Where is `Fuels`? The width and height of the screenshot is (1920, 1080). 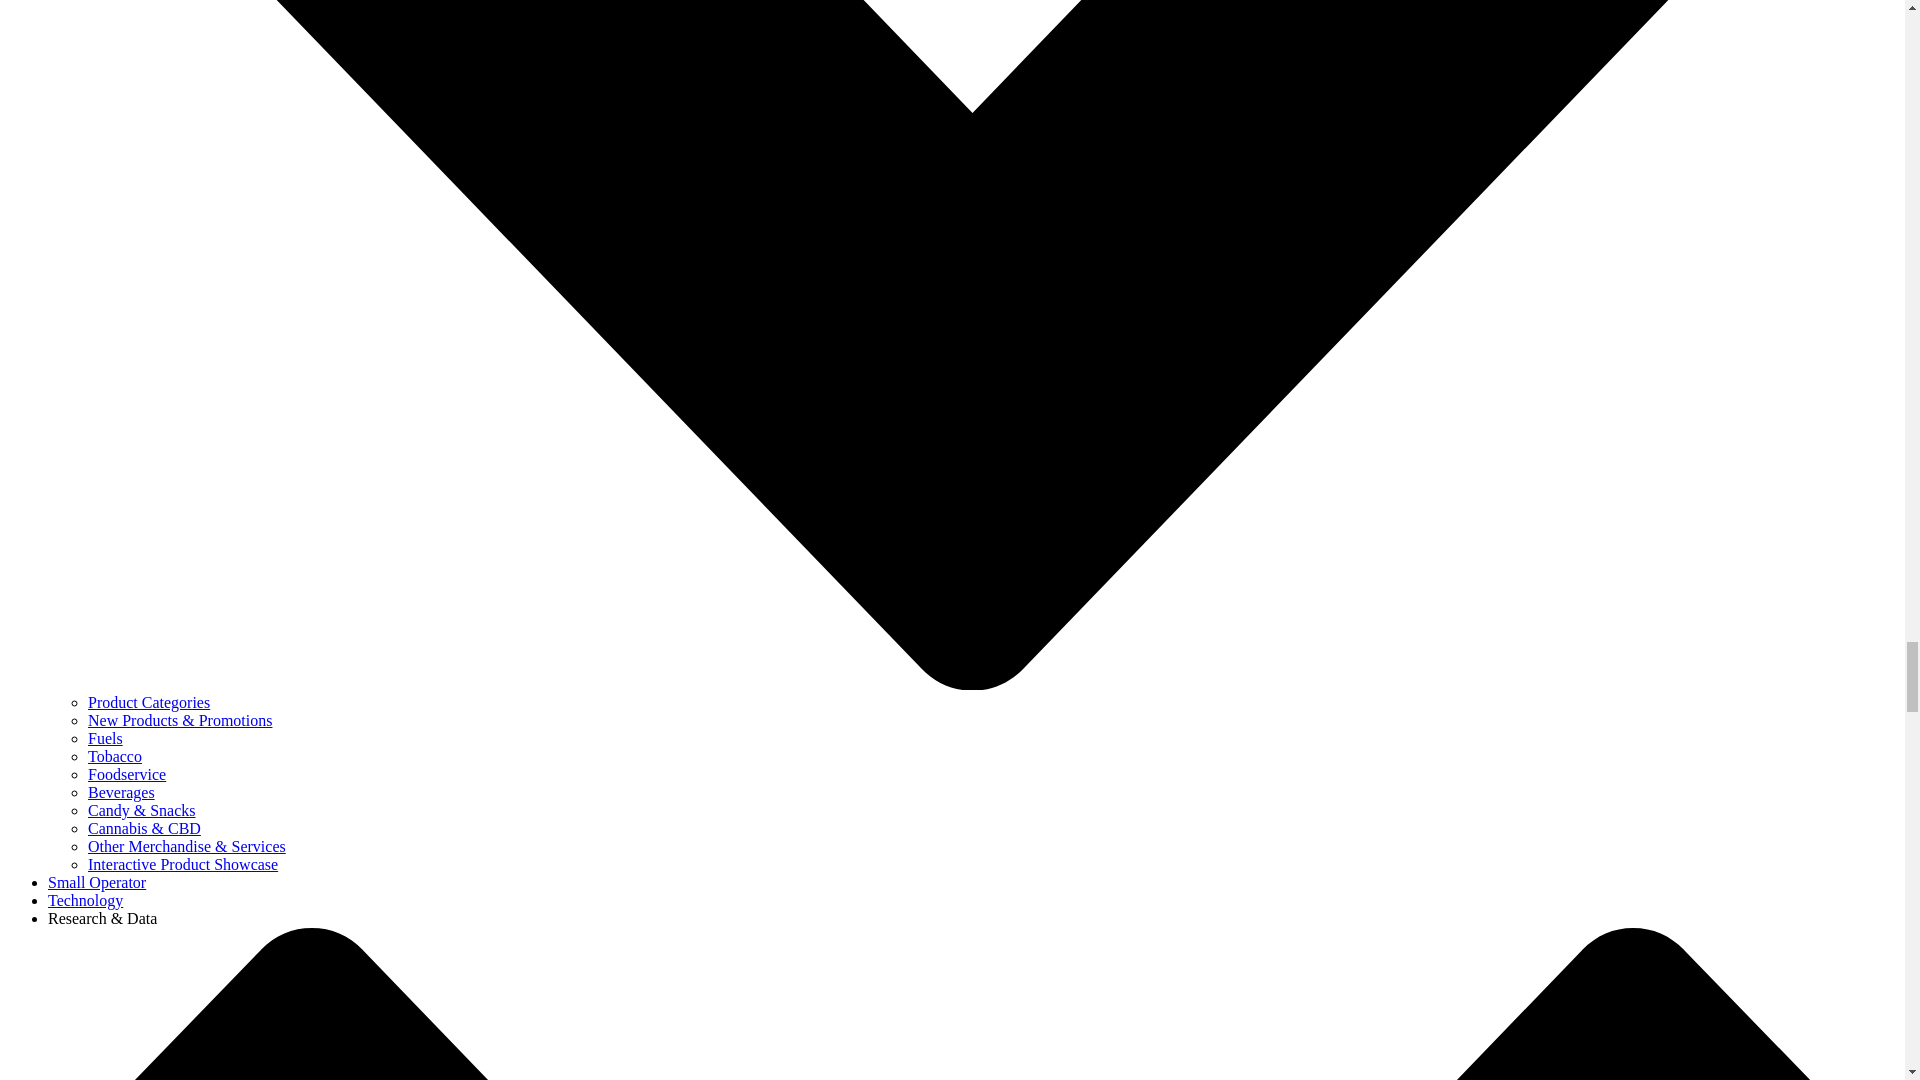
Fuels is located at coordinates (105, 738).